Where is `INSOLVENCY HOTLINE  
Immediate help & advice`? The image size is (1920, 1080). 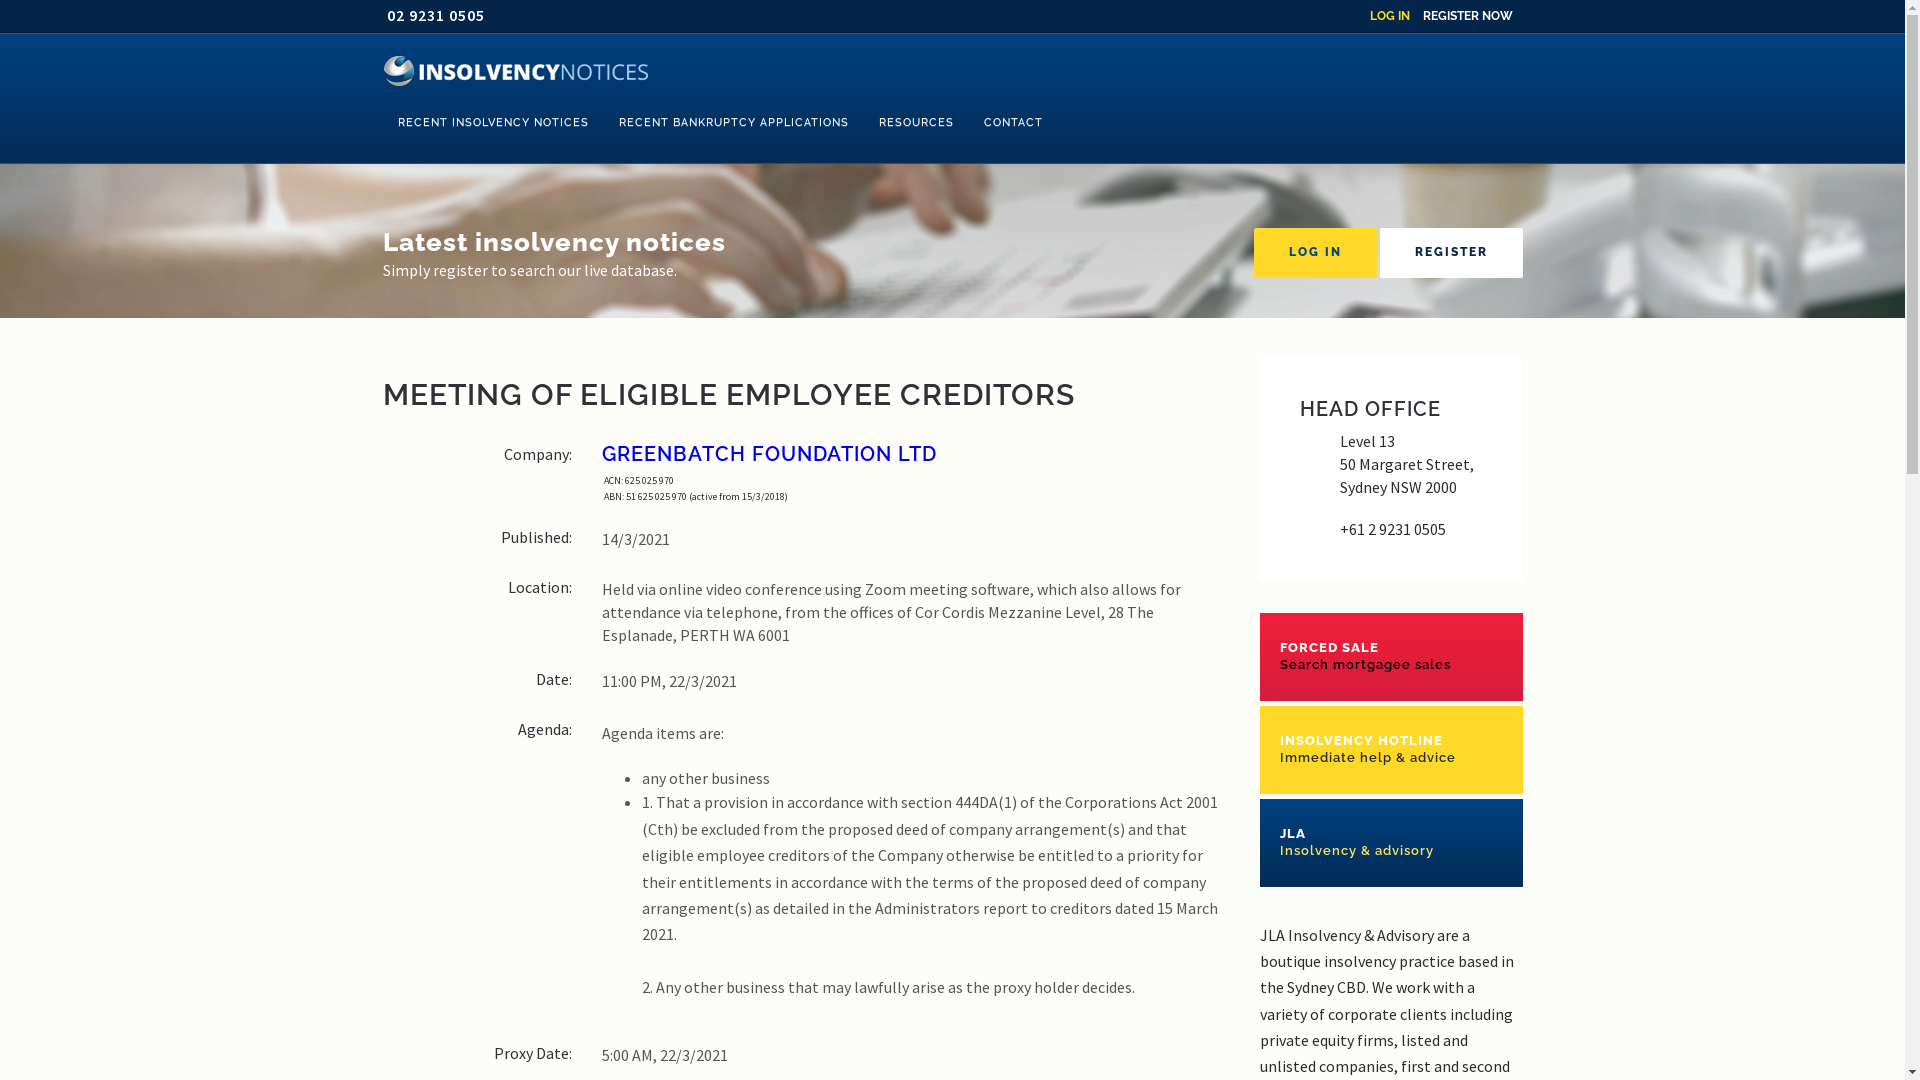 INSOLVENCY HOTLINE  
Immediate help & advice is located at coordinates (1392, 750).